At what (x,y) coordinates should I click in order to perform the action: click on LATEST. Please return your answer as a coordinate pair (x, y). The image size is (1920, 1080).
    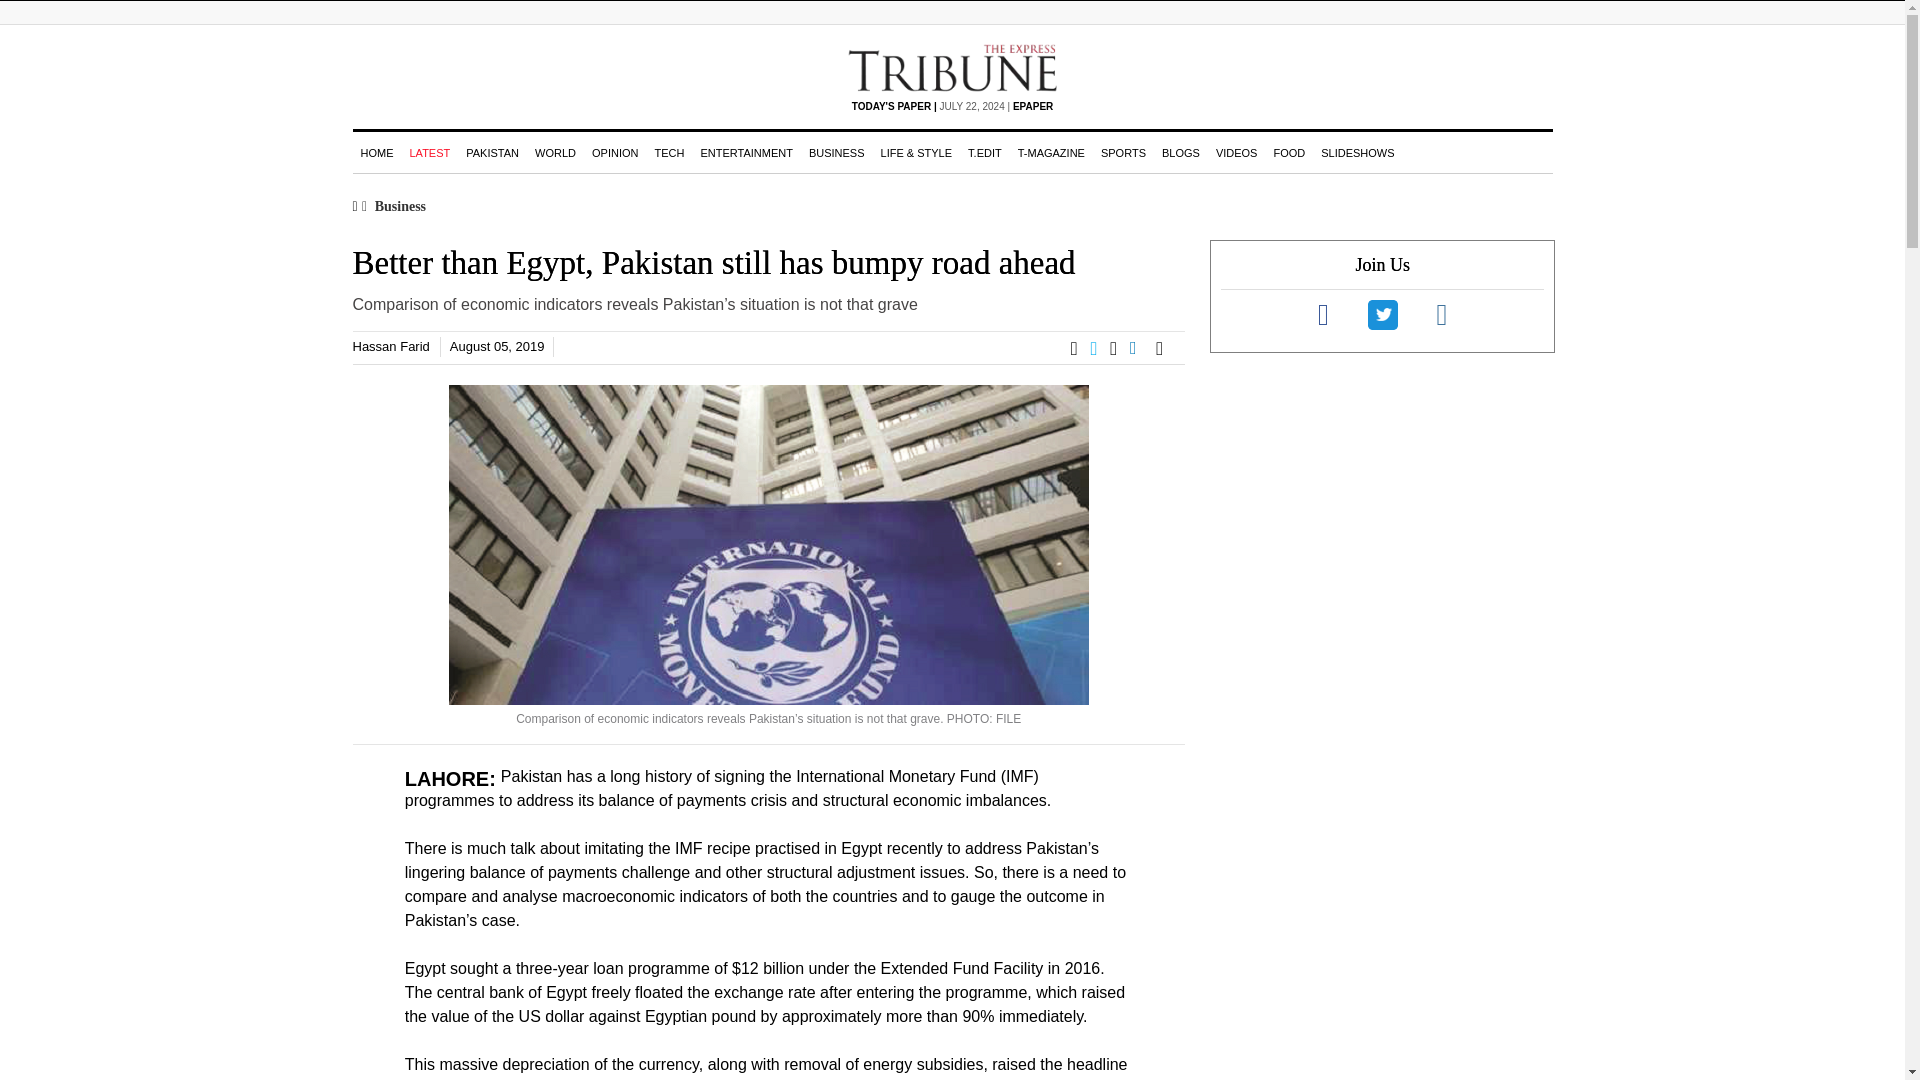
    Looking at the image, I should click on (430, 151).